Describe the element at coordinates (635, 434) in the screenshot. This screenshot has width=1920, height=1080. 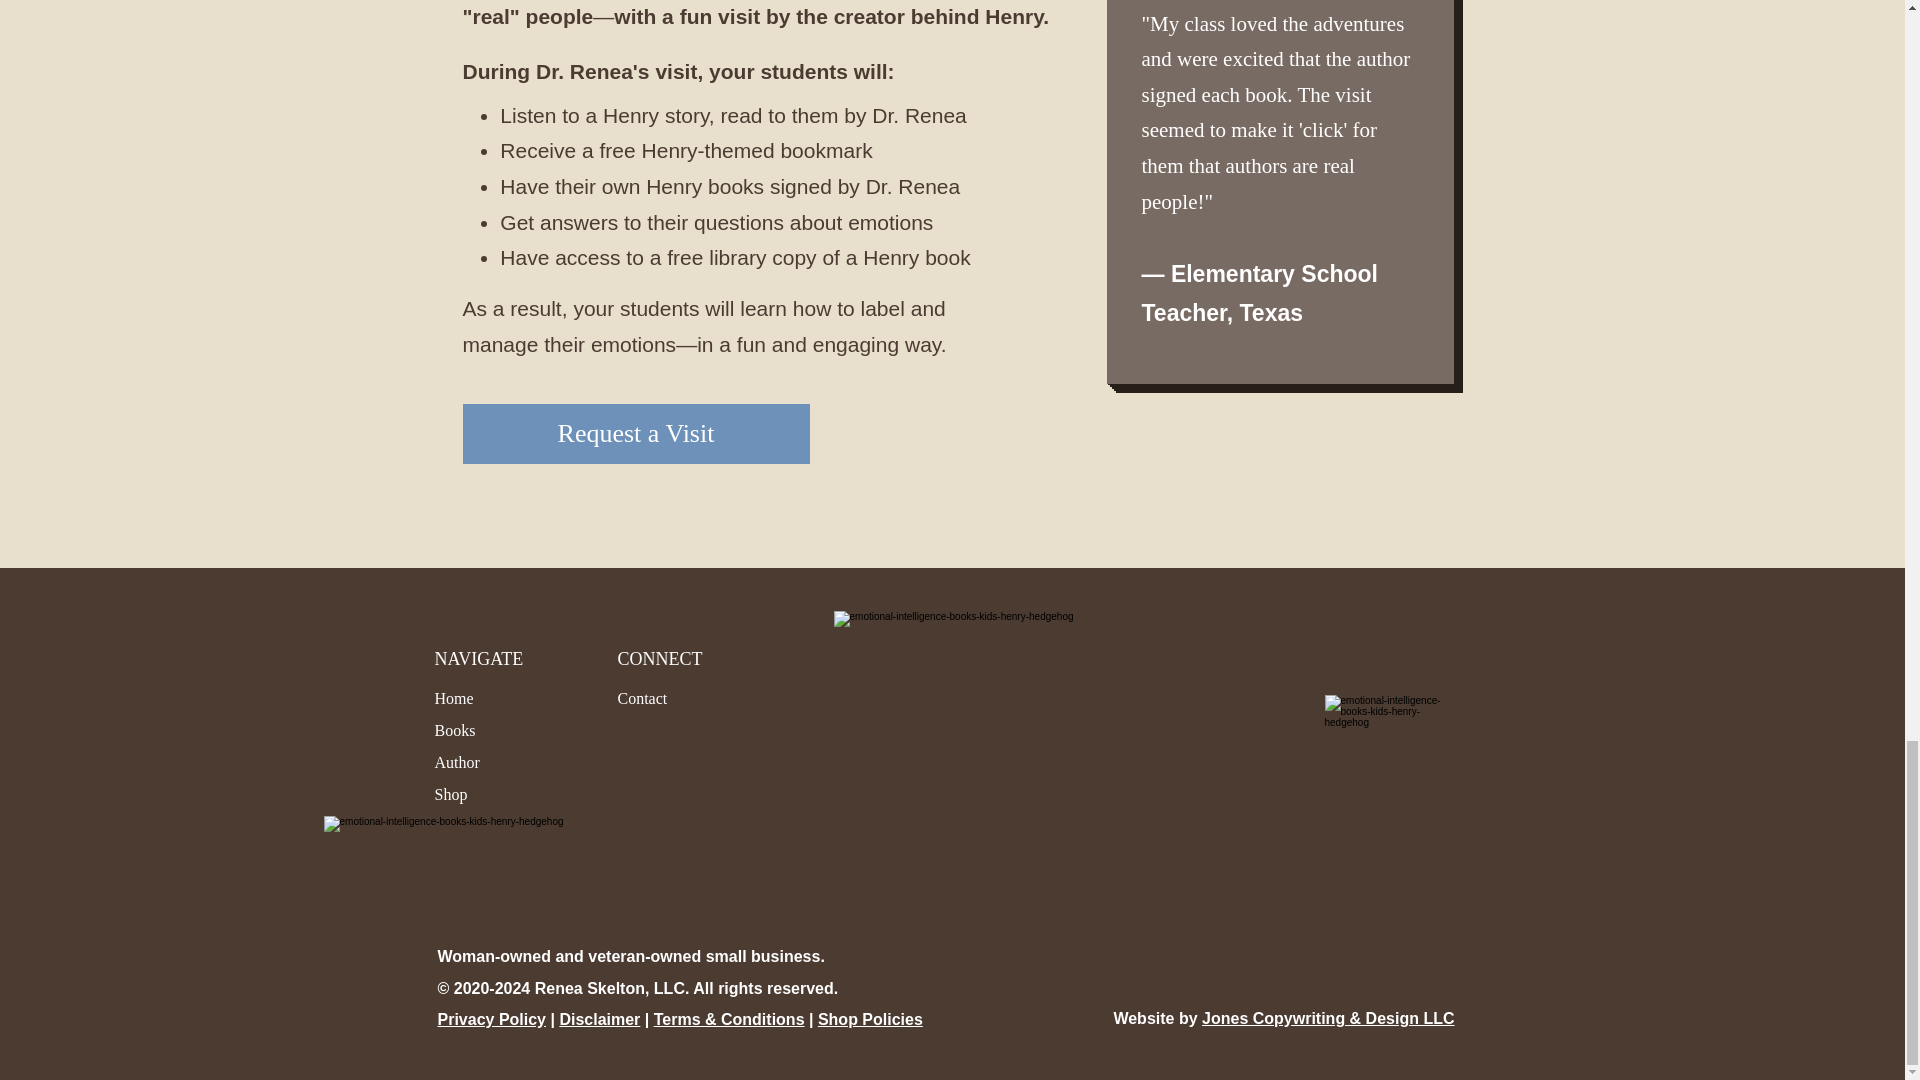
I see `Request a Visit` at that location.